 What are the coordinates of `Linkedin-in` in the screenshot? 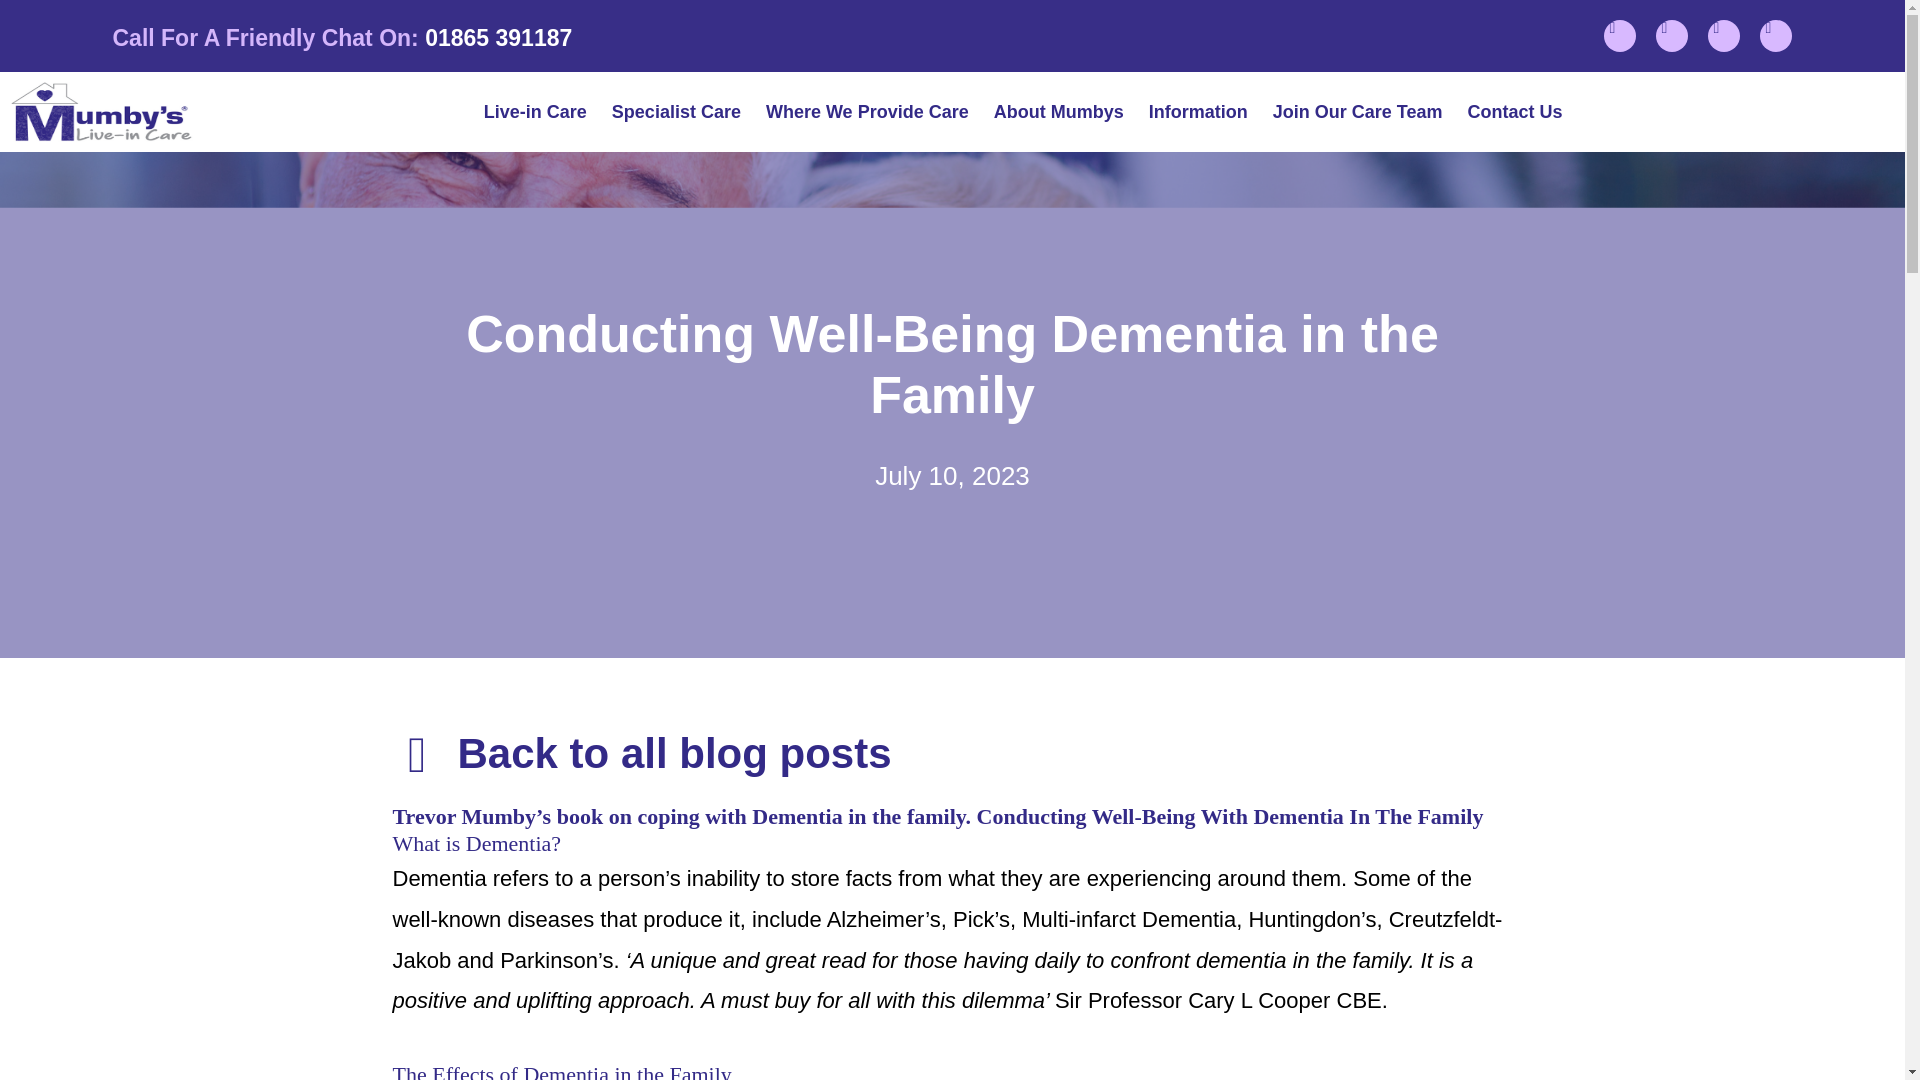 It's located at (1724, 36).